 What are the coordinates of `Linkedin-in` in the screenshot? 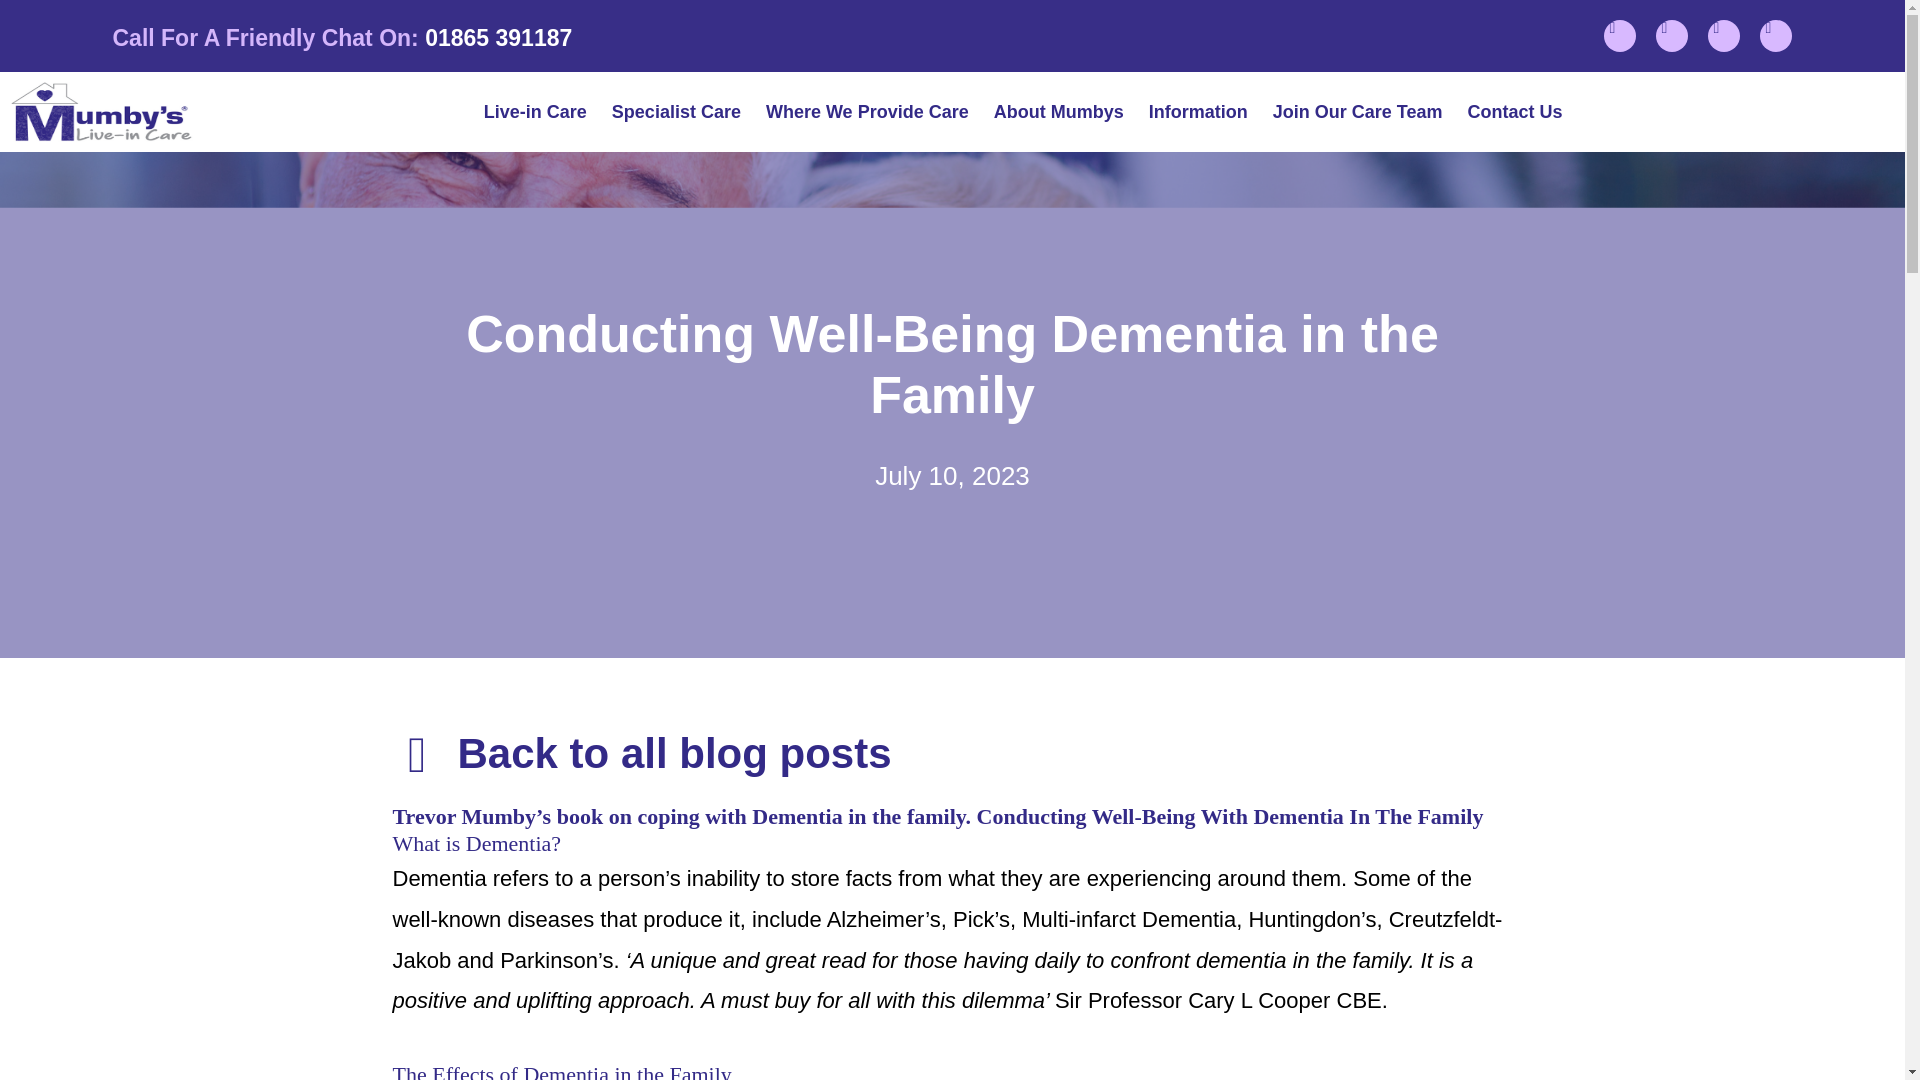 It's located at (1724, 36).